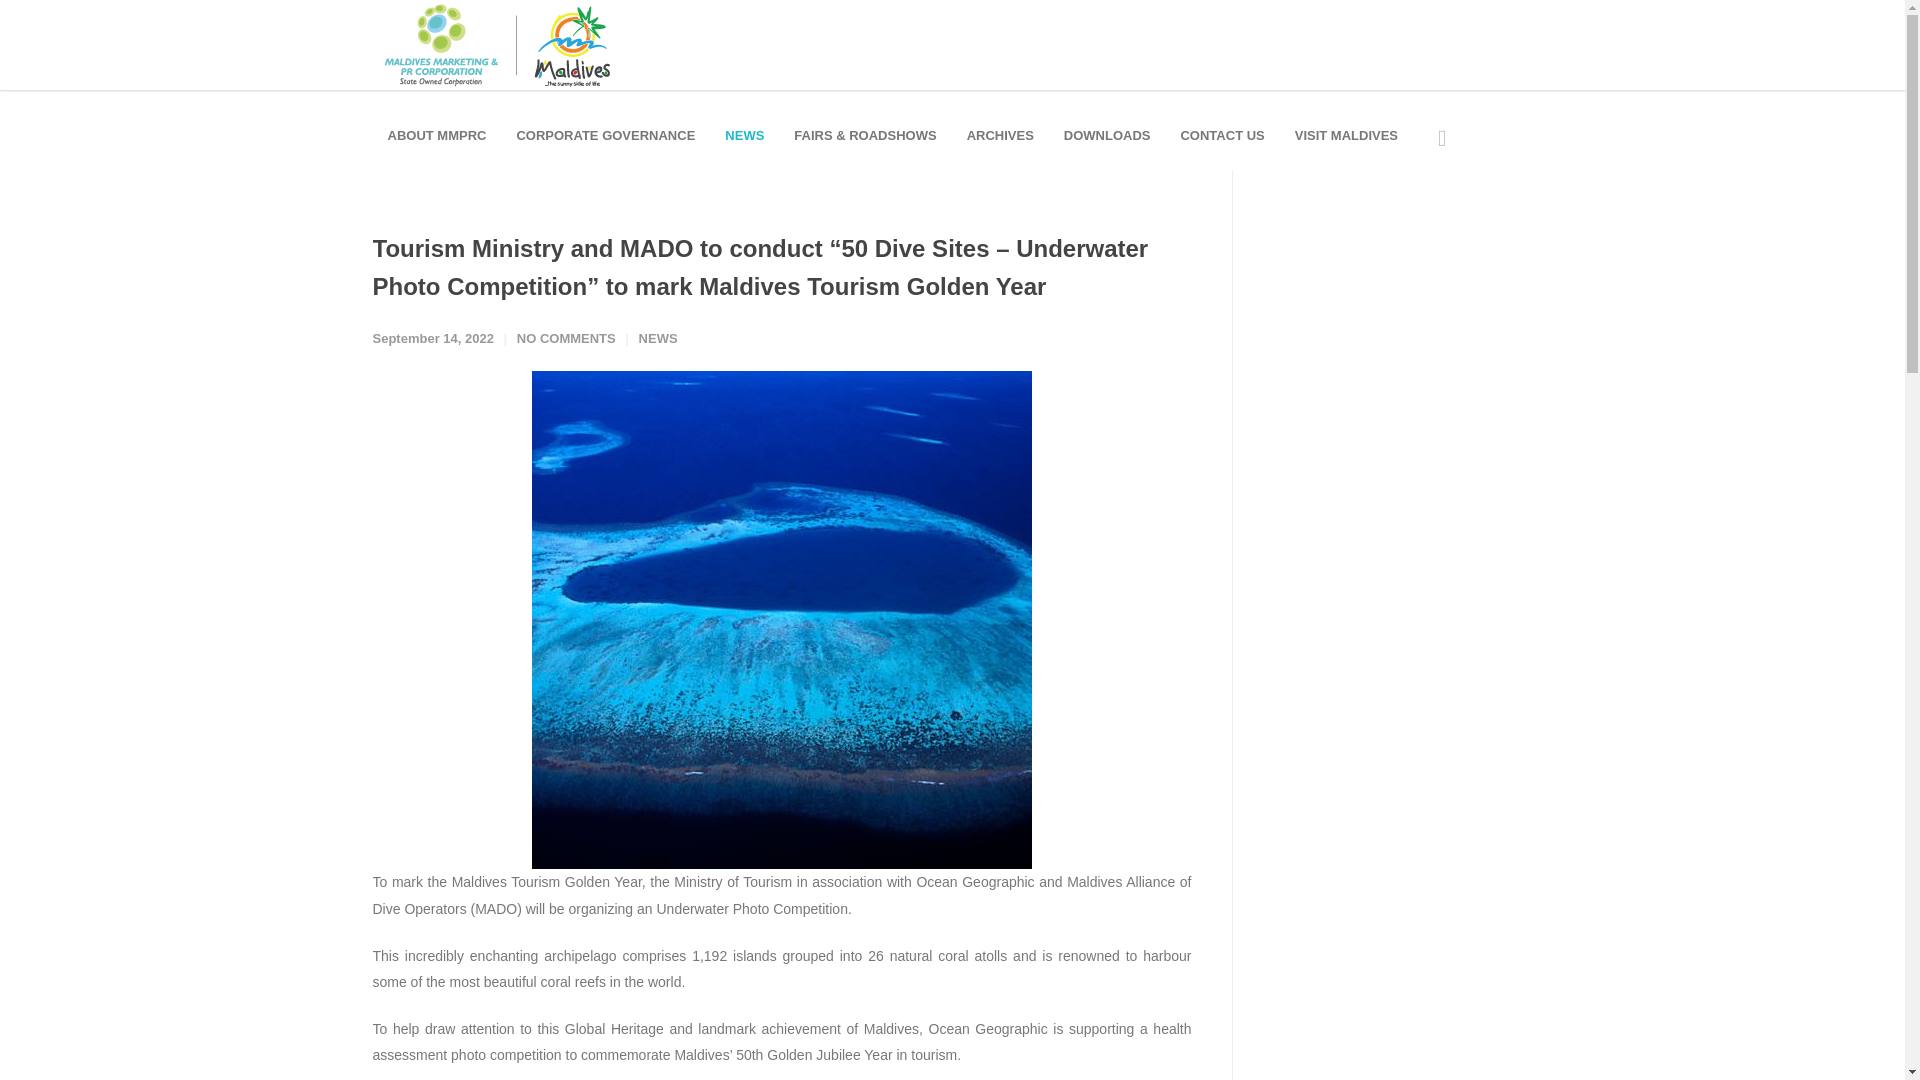  What do you see at coordinates (1222, 135) in the screenshot?
I see `CONTACT US` at bounding box center [1222, 135].